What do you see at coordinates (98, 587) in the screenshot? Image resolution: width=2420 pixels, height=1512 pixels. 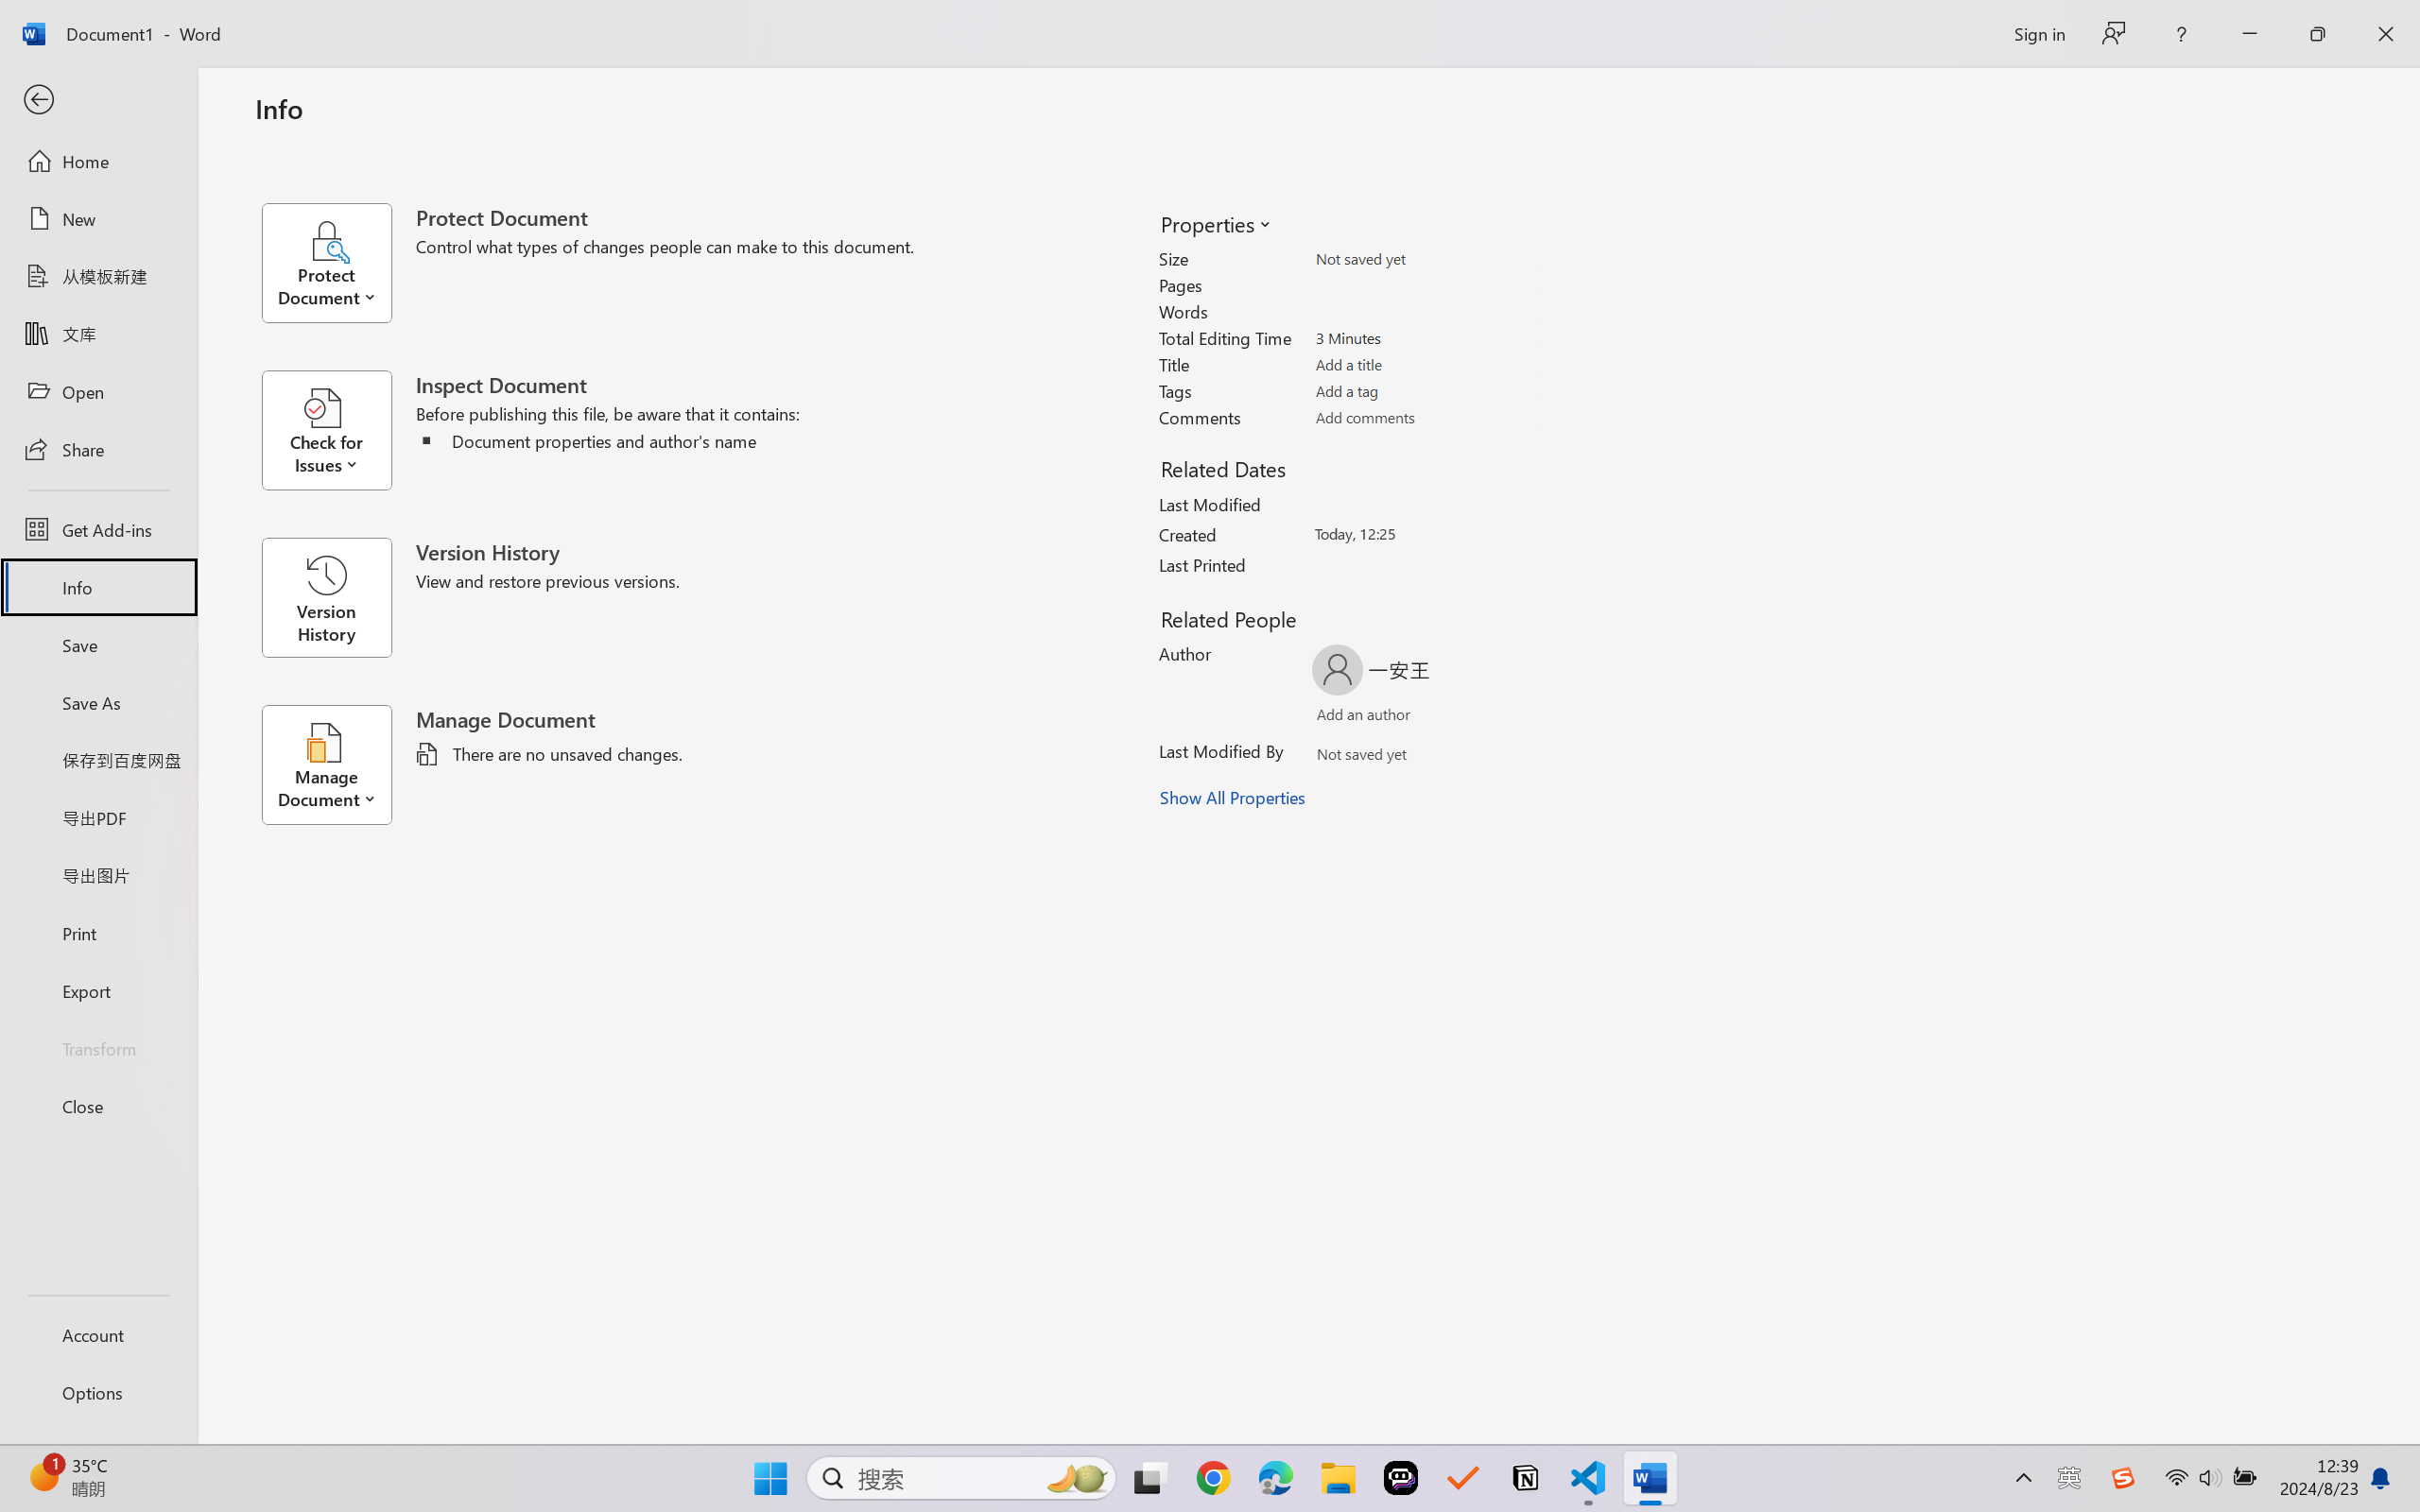 I see `Info` at bounding box center [98, 587].